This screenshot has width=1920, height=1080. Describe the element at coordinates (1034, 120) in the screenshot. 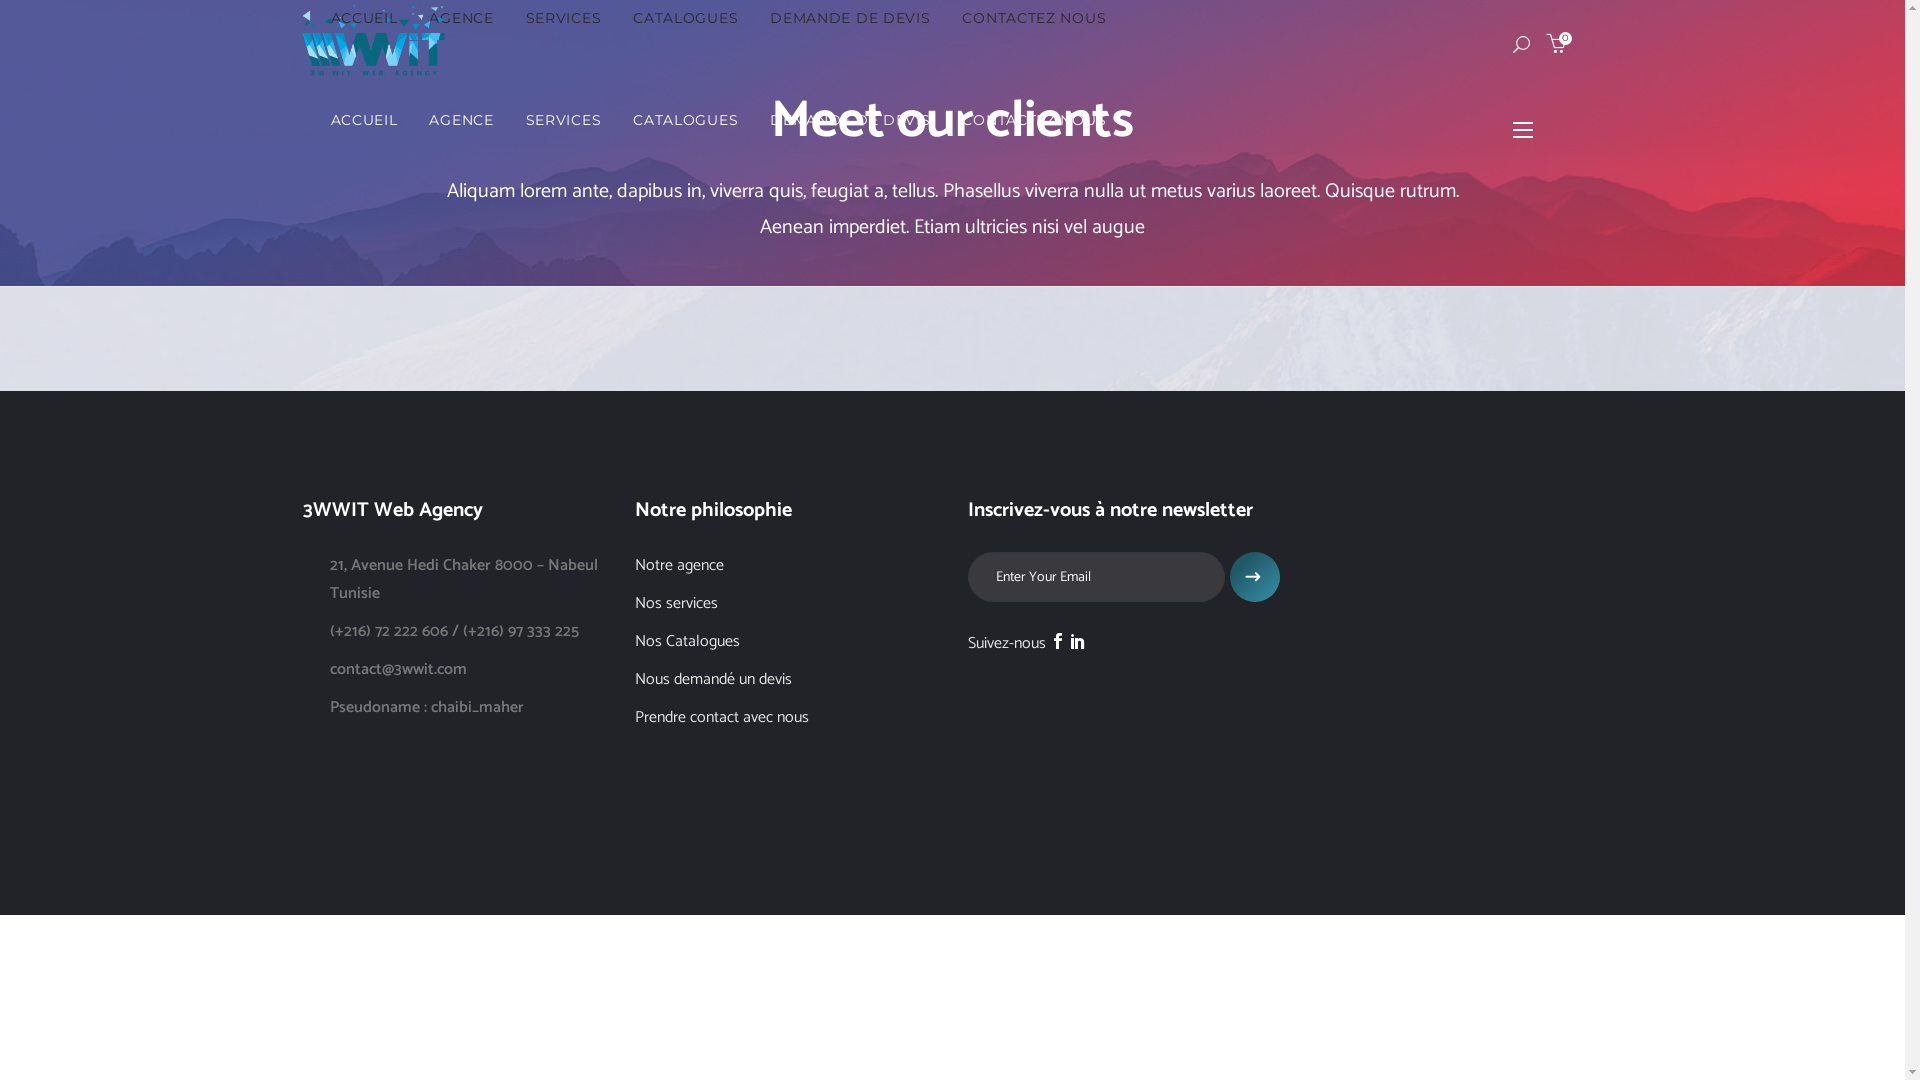

I see `CONTACTEZ NOUS` at that location.